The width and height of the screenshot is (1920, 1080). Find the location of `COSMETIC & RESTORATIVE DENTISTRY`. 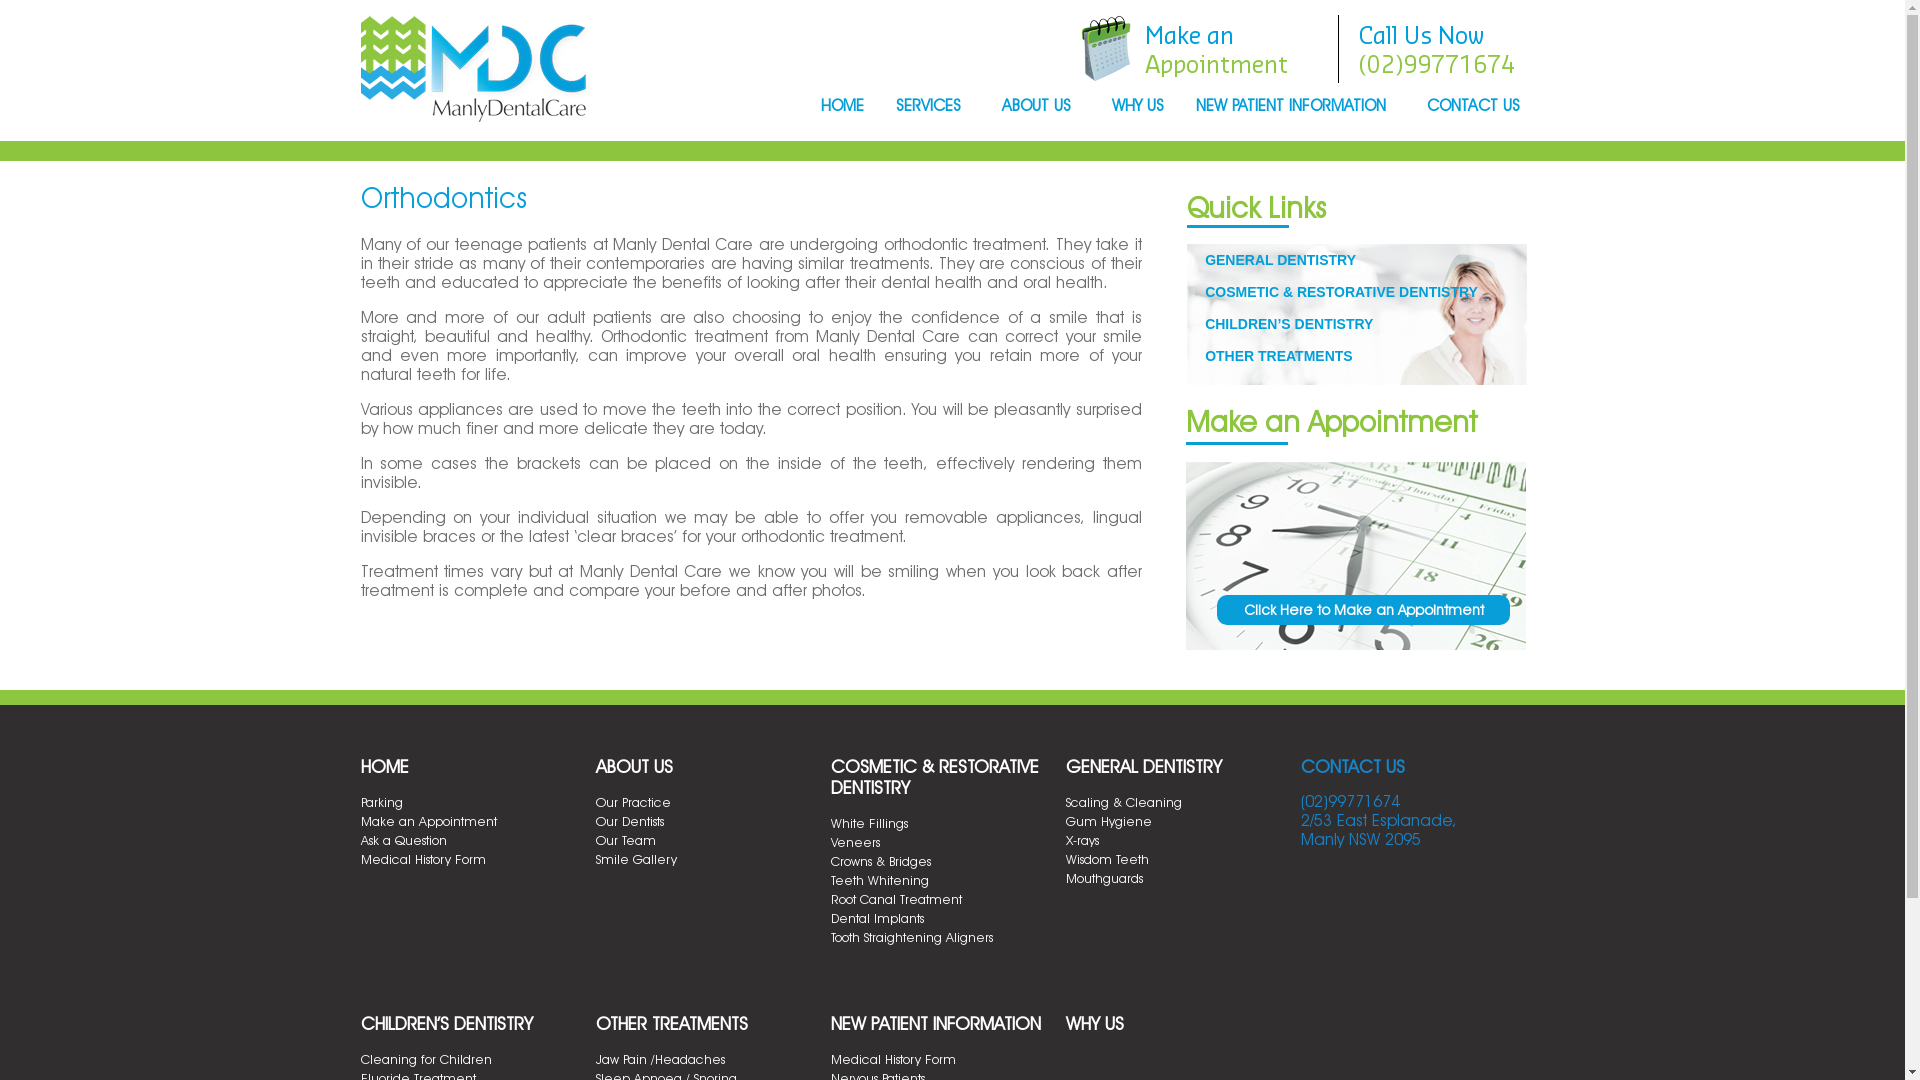

COSMETIC & RESTORATIVE DENTISTRY is located at coordinates (934, 777).